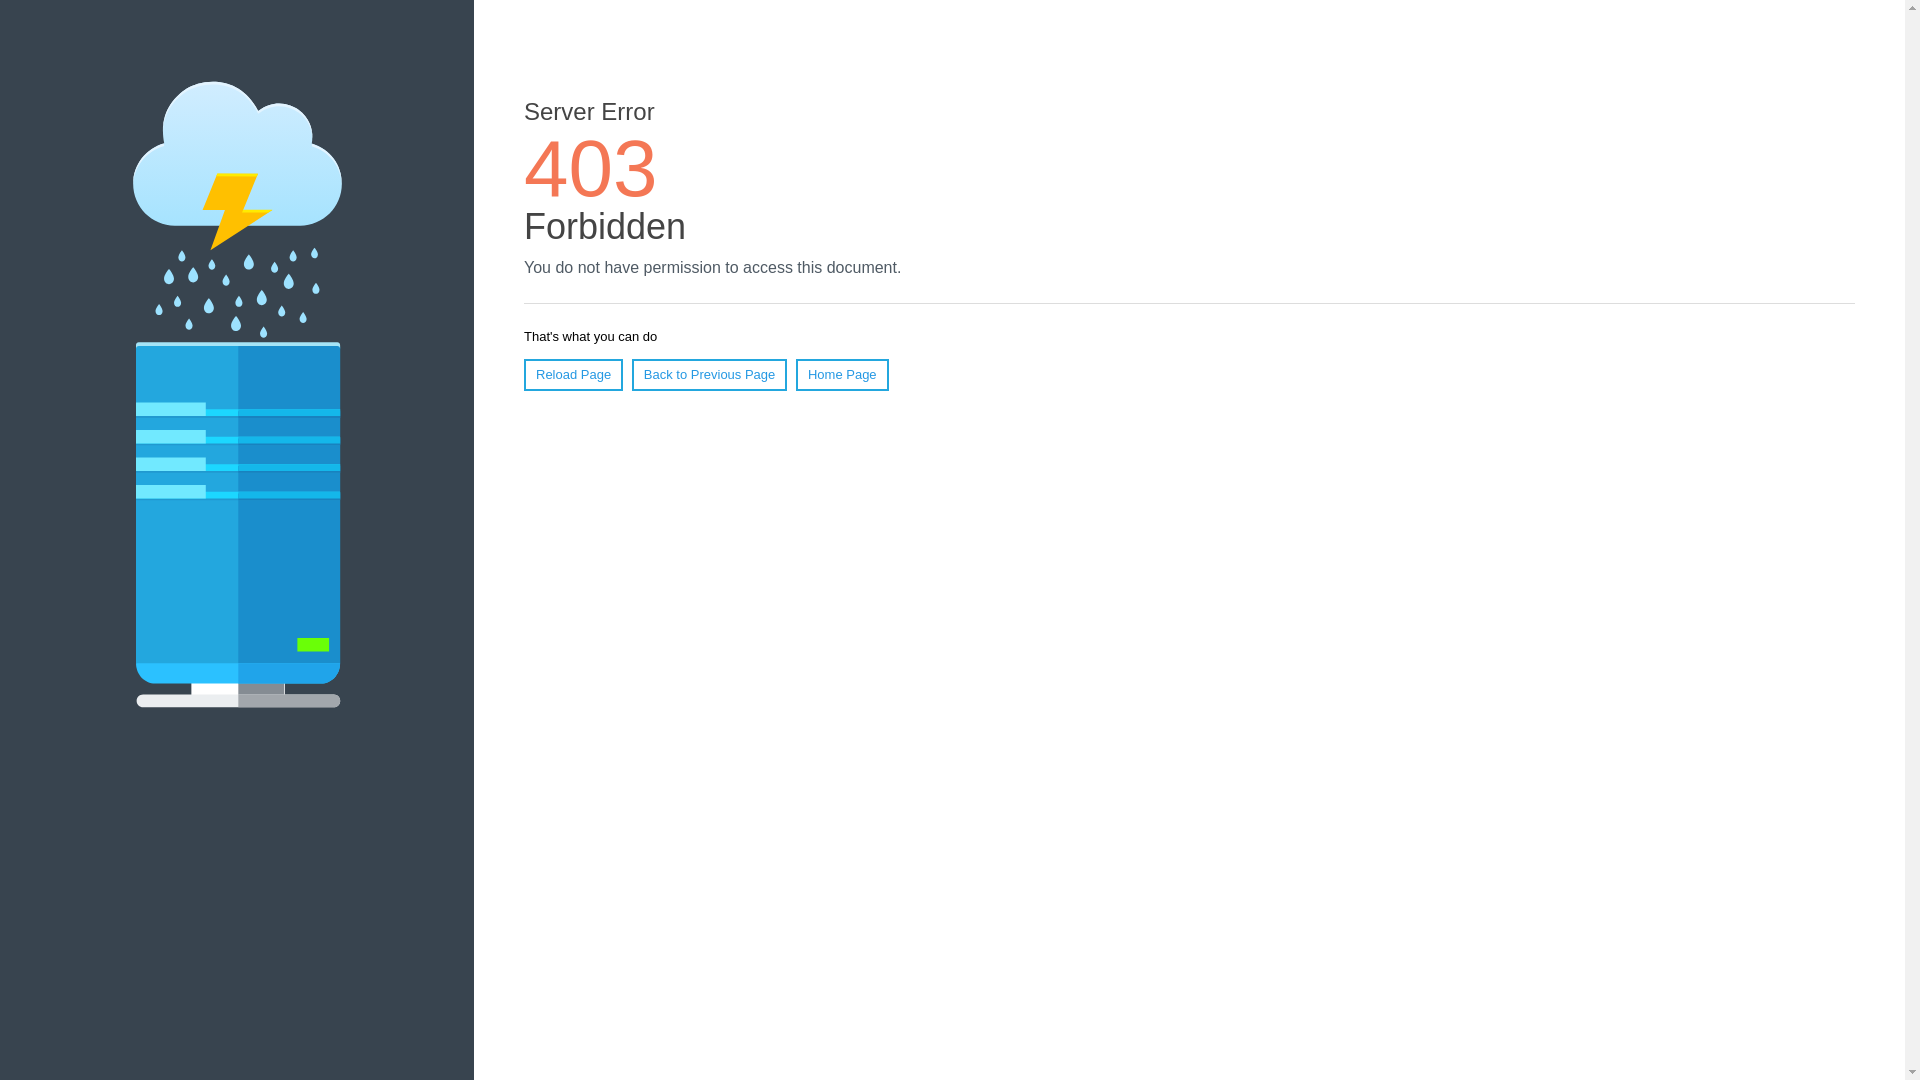 Image resolution: width=1920 pixels, height=1080 pixels. I want to click on Home Page, so click(842, 375).